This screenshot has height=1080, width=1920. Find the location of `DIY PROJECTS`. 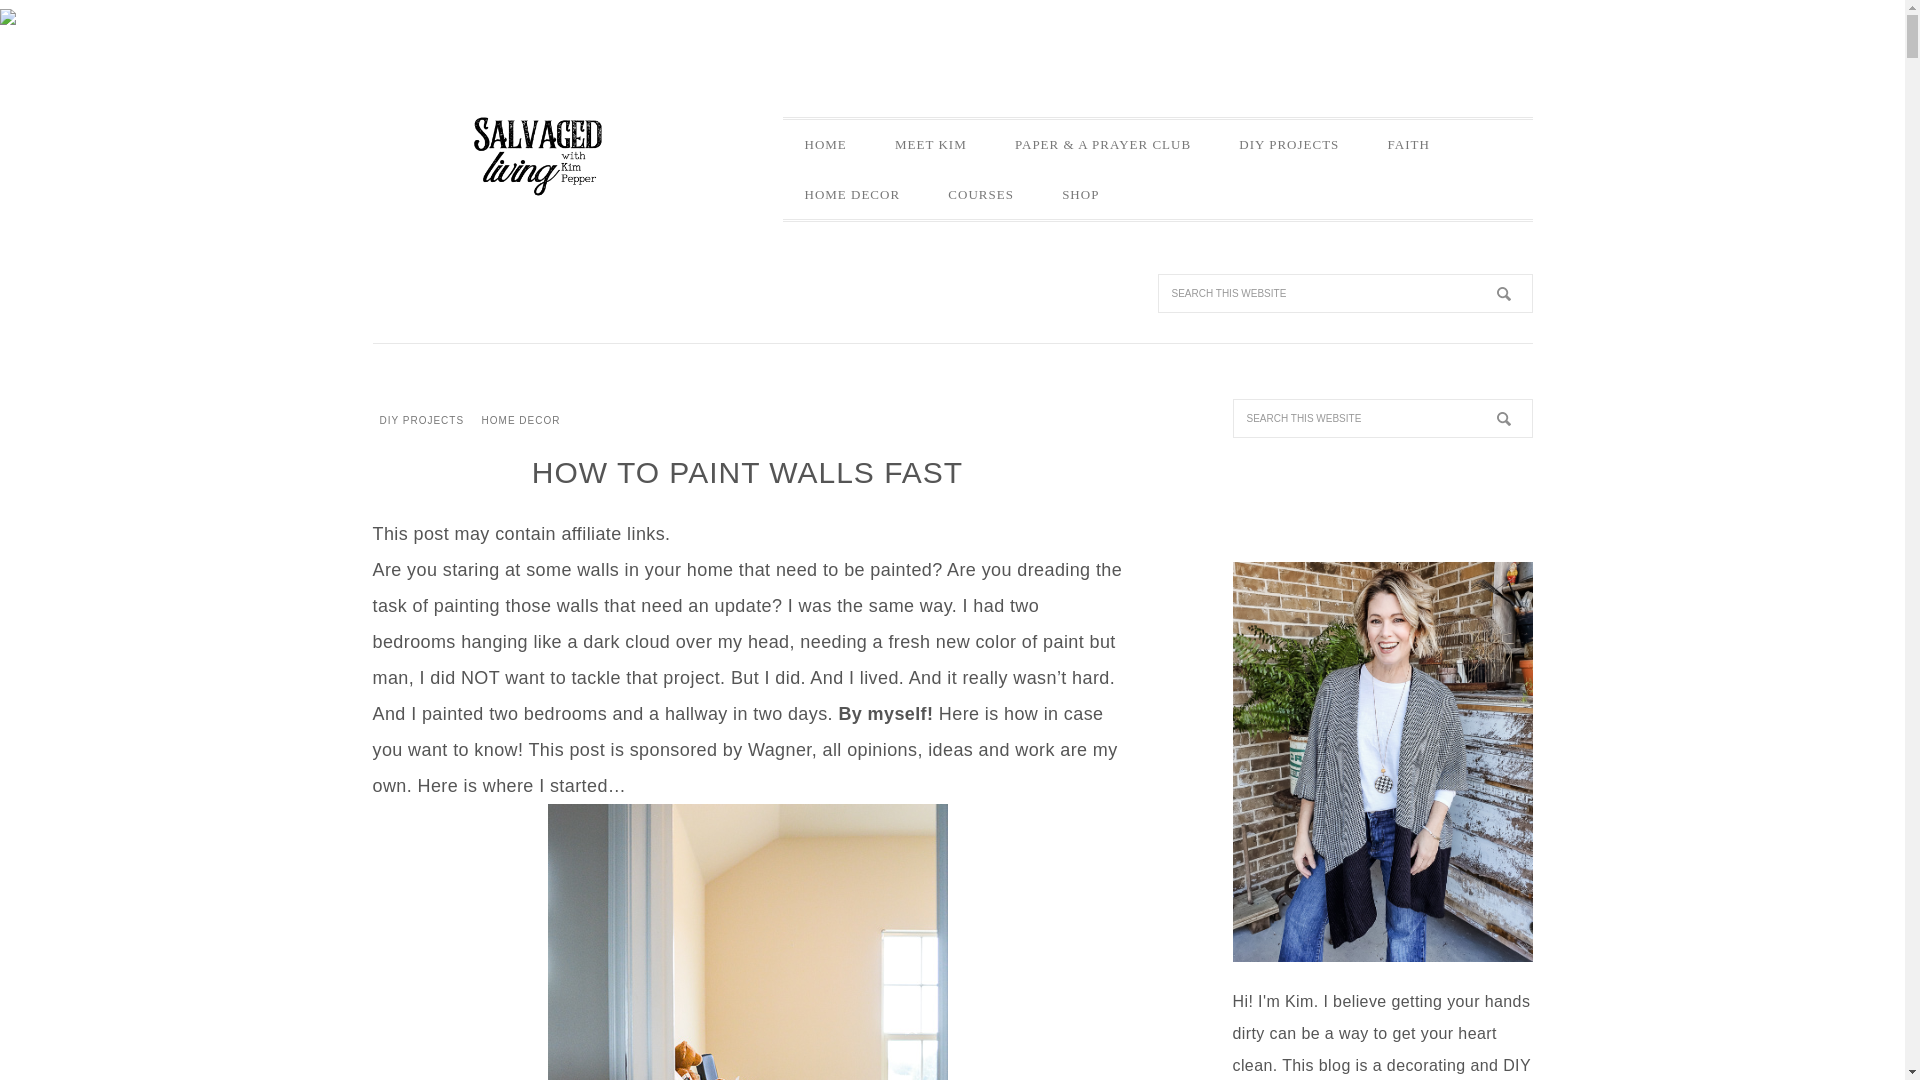

DIY PROJECTS is located at coordinates (1289, 144).